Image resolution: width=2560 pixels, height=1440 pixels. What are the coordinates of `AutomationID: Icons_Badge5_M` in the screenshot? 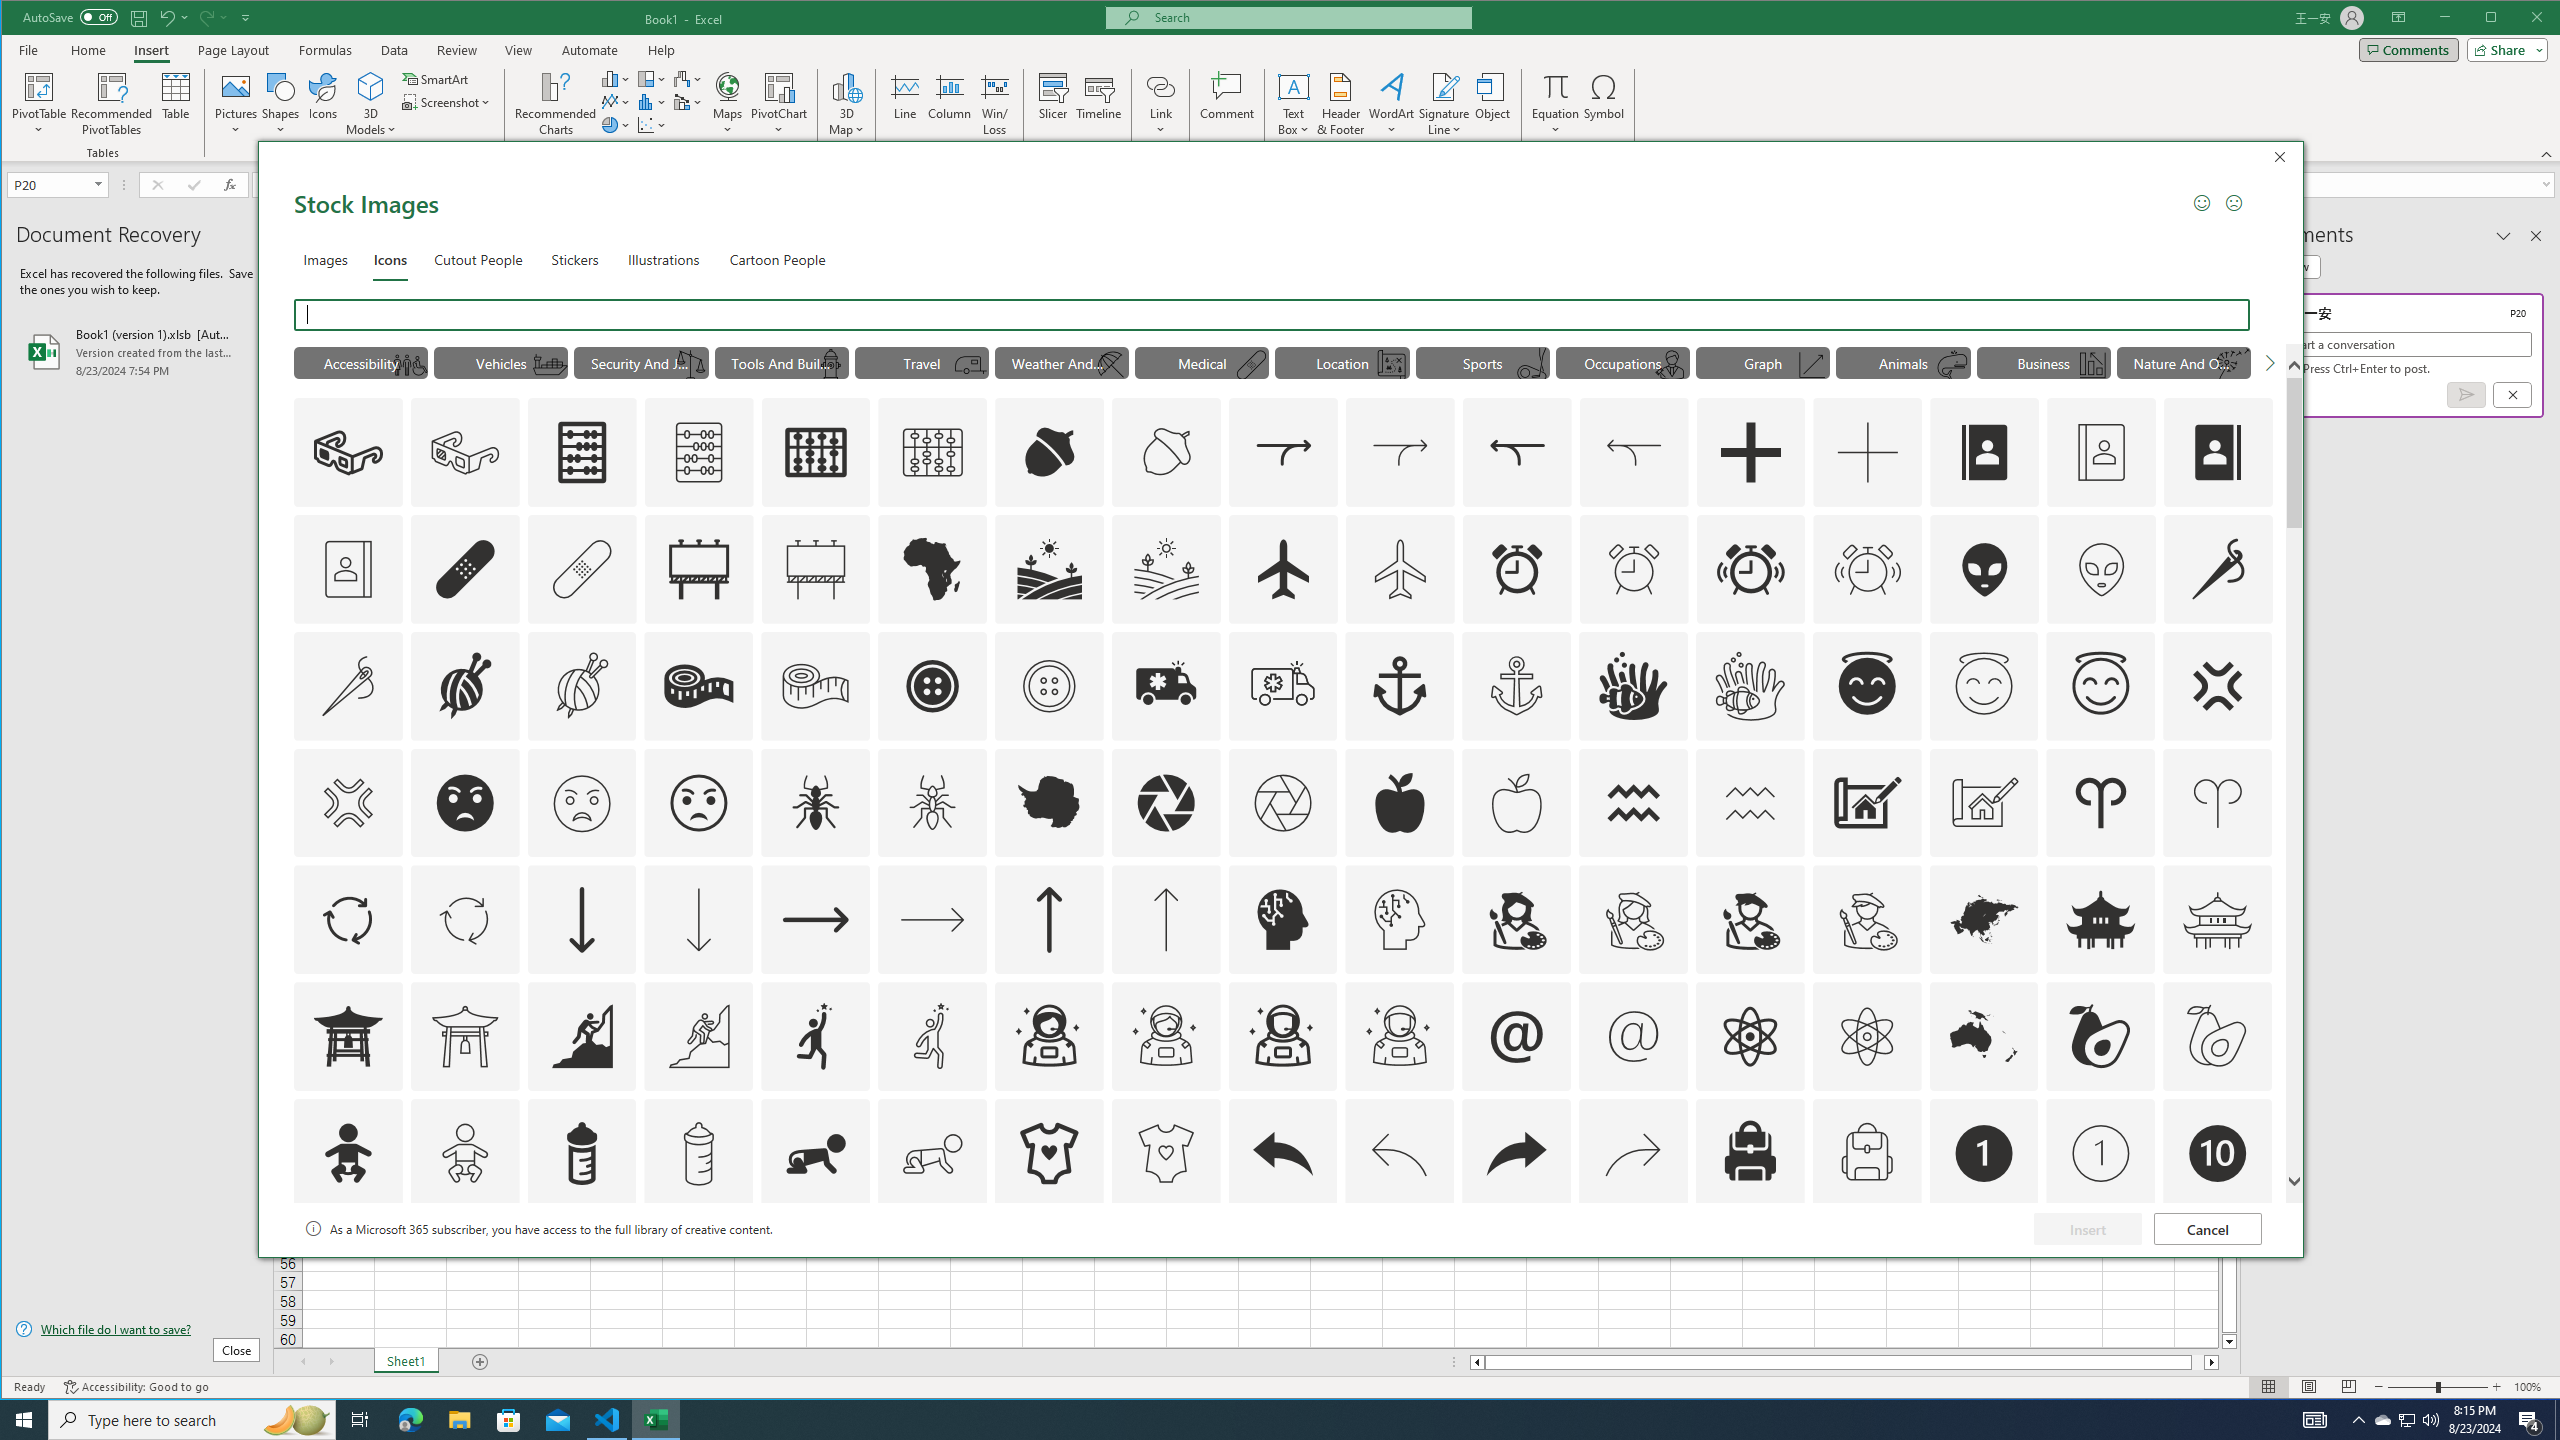 It's located at (1282, 1270).